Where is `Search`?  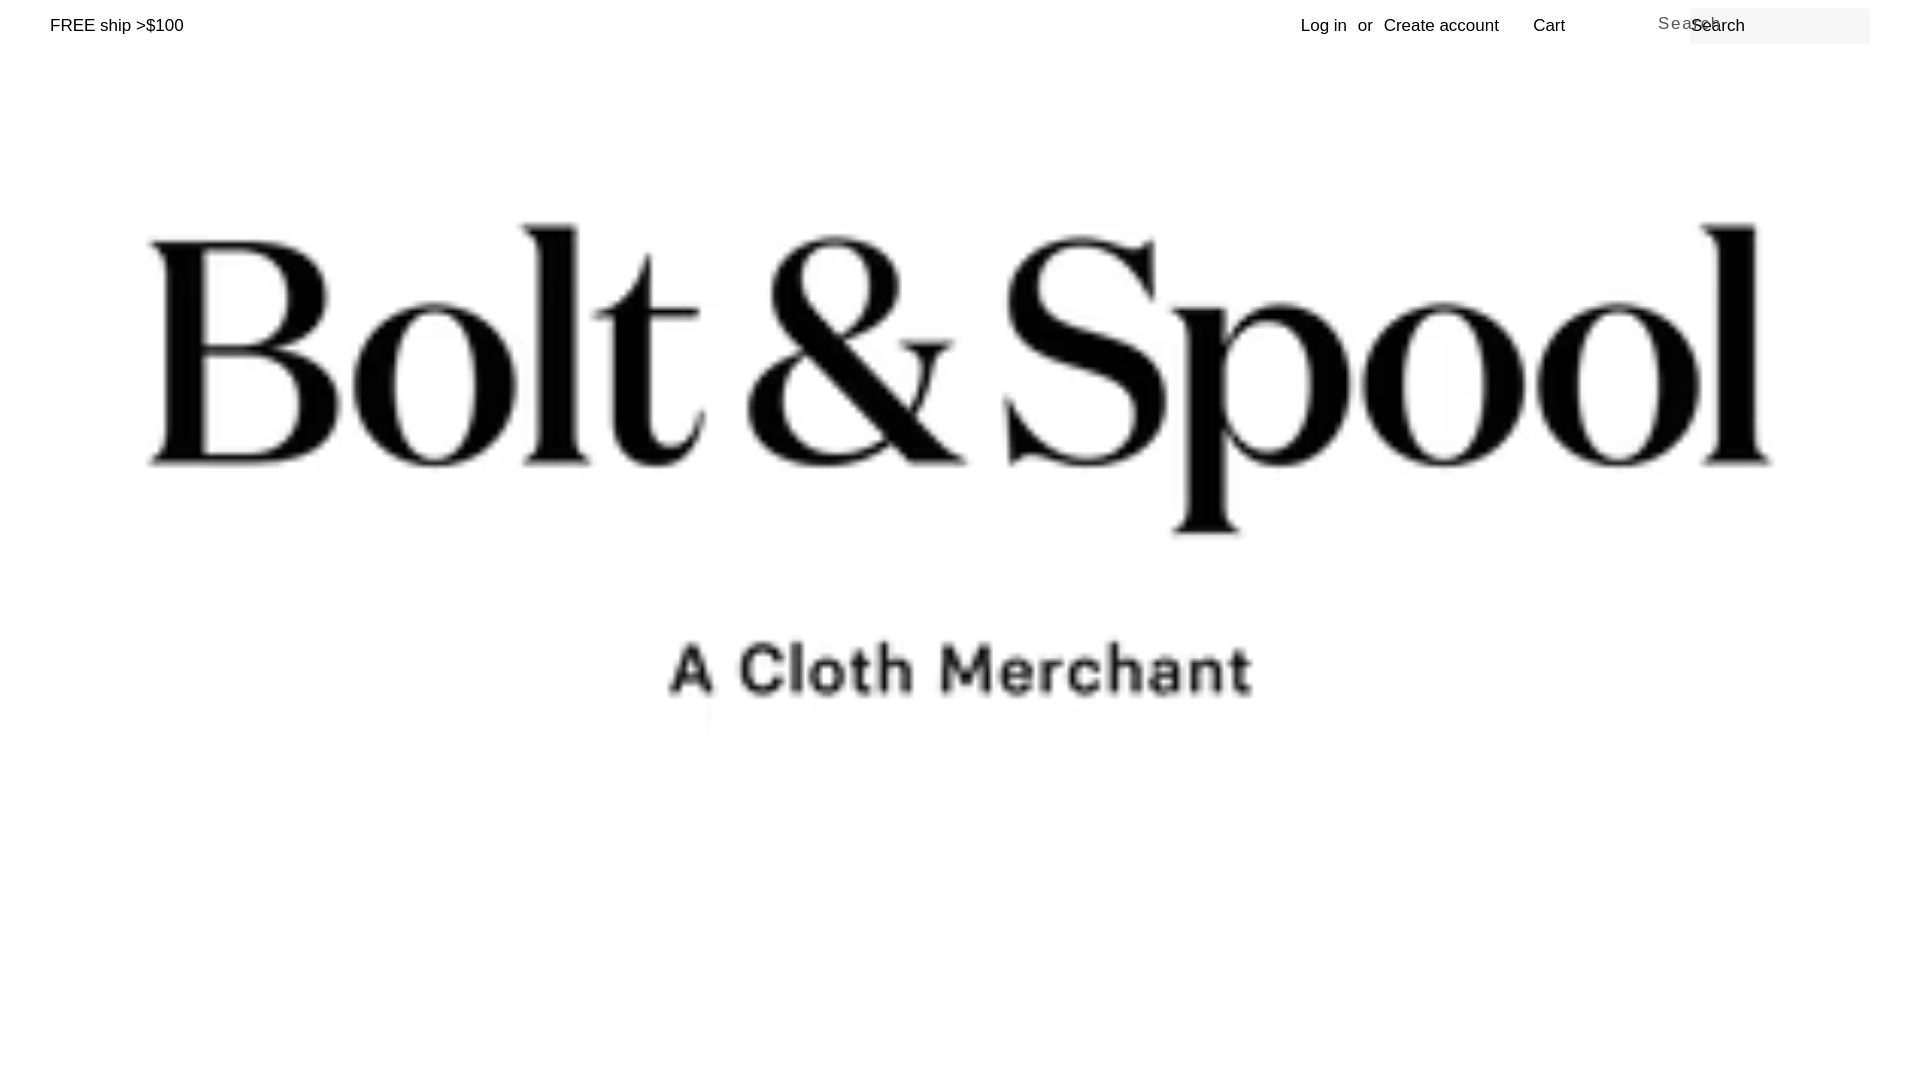 Search is located at coordinates (1690, 23).